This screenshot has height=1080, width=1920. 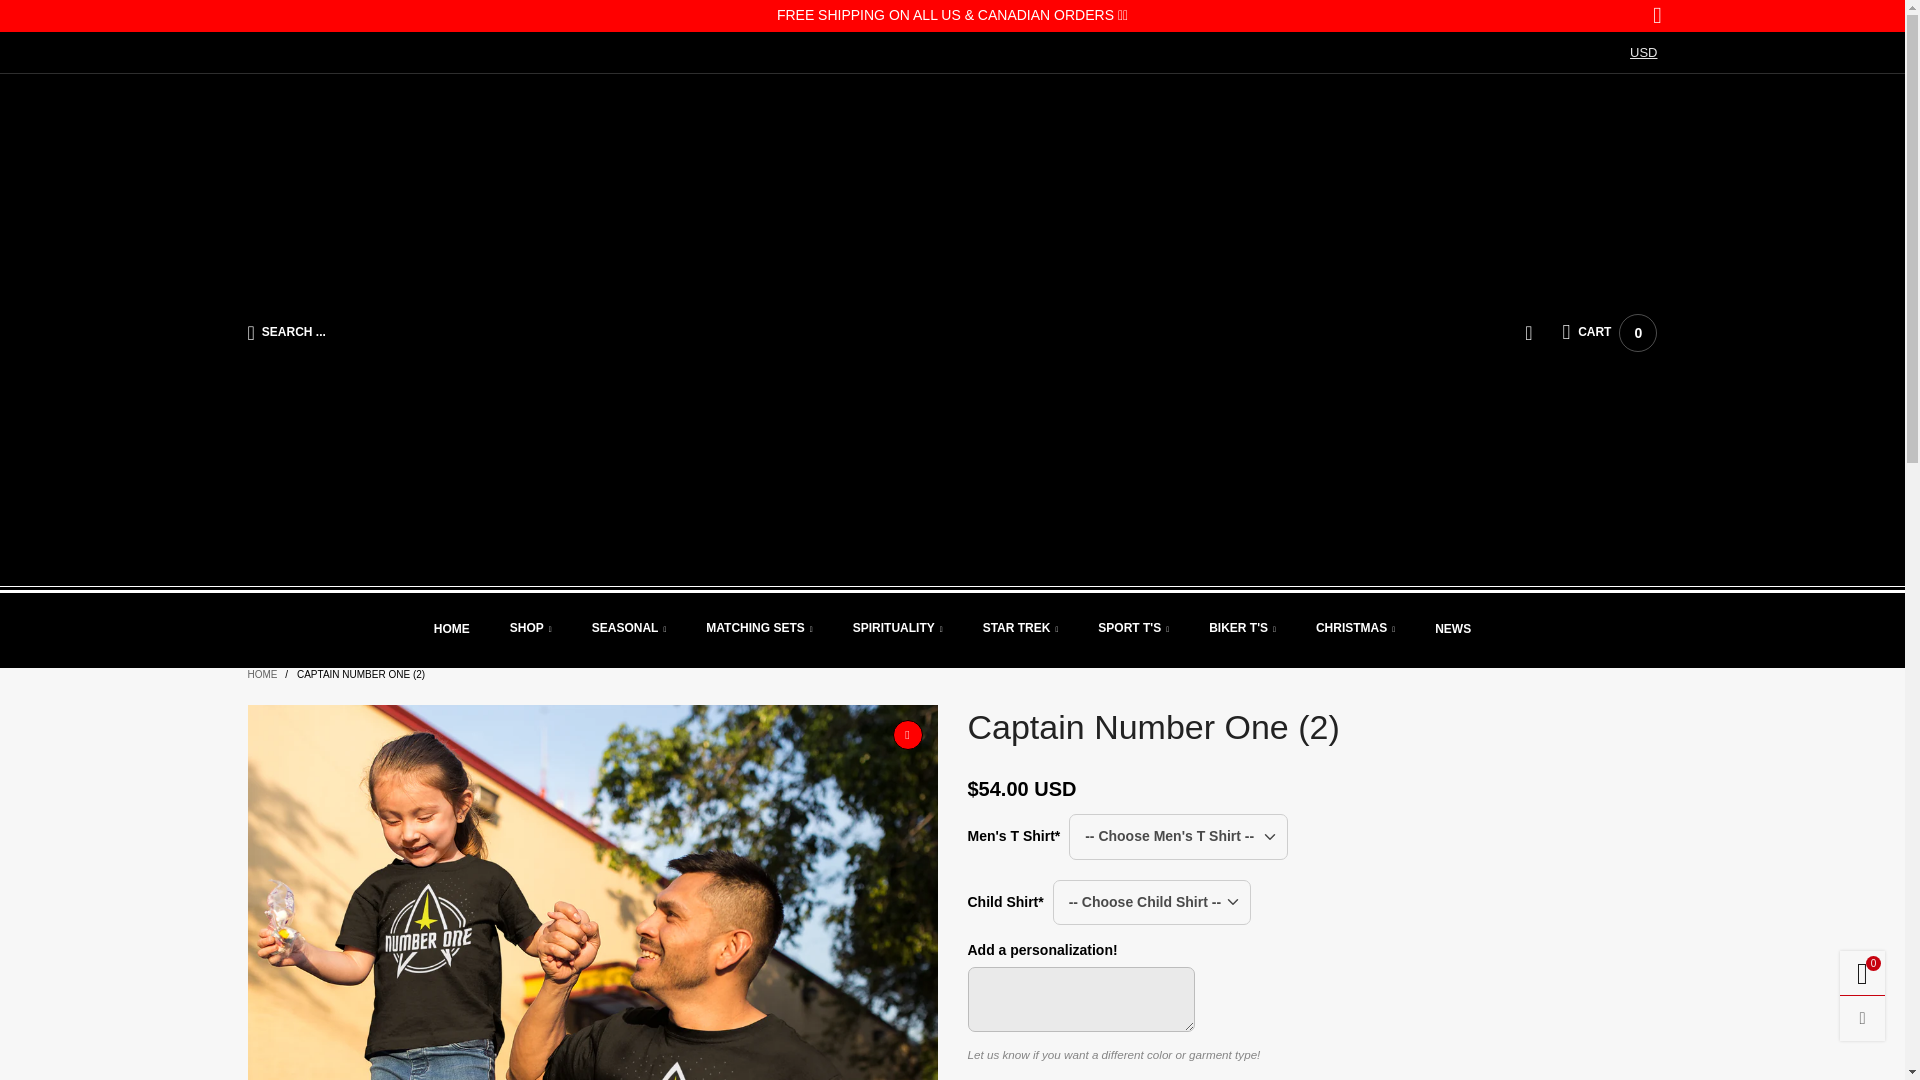 I want to click on SEARCH ..., so click(x=1656, y=16).